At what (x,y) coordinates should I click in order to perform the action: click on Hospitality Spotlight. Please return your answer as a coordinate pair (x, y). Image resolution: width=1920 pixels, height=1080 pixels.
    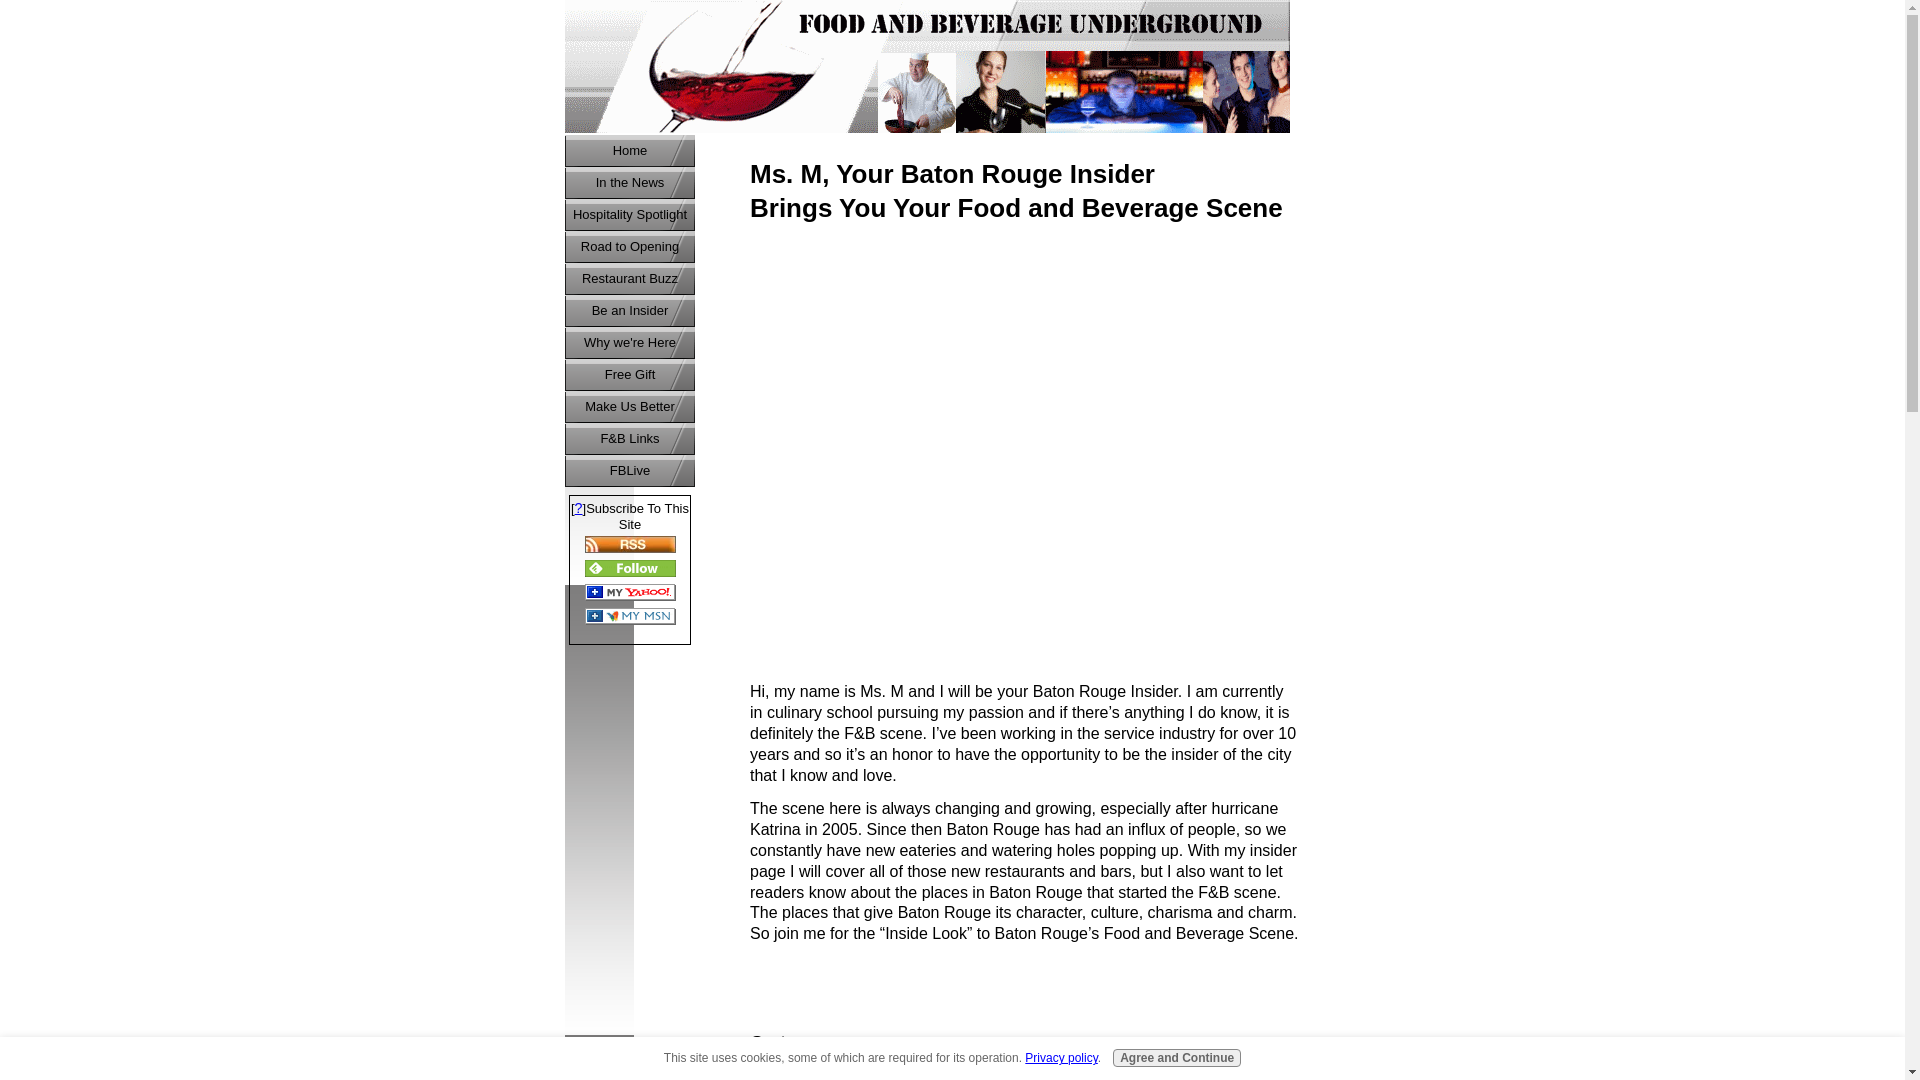
    Looking at the image, I should click on (630, 214).